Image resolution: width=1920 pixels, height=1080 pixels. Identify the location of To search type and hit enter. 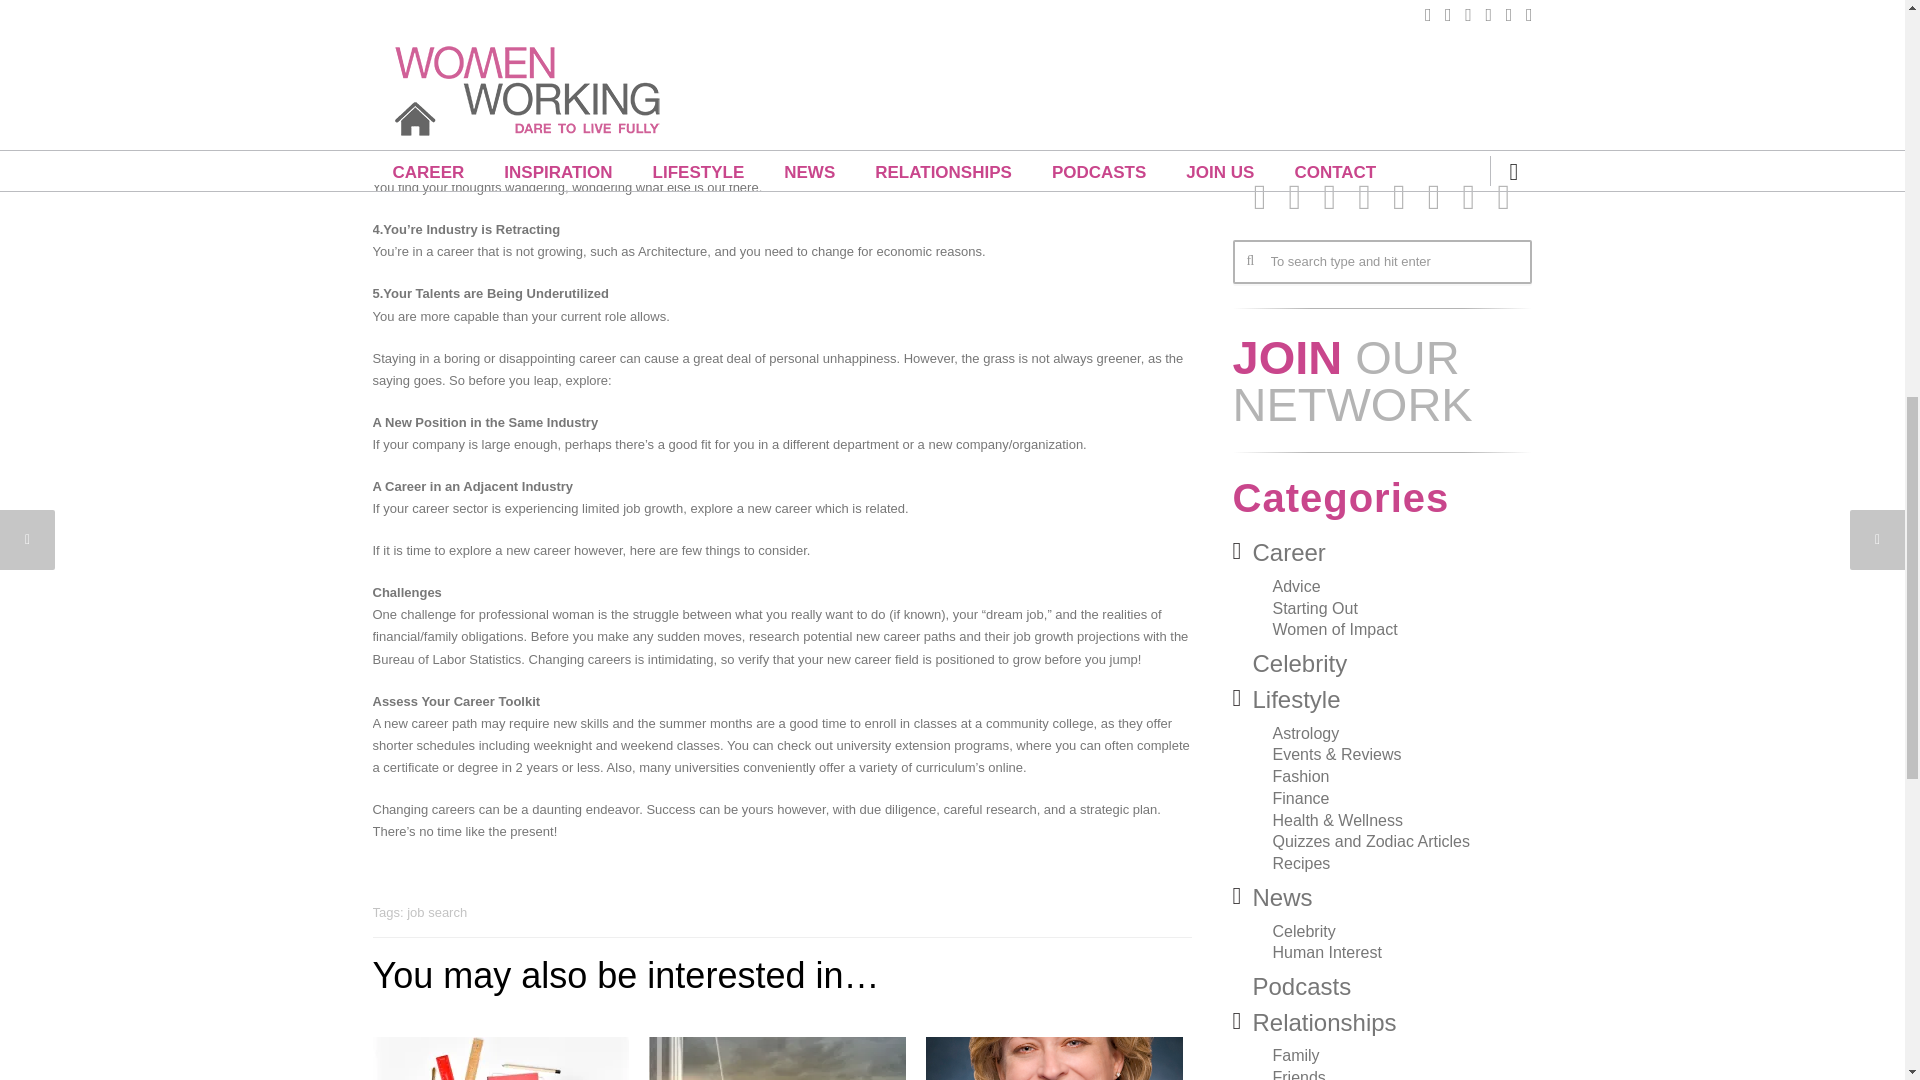
(1381, 262).